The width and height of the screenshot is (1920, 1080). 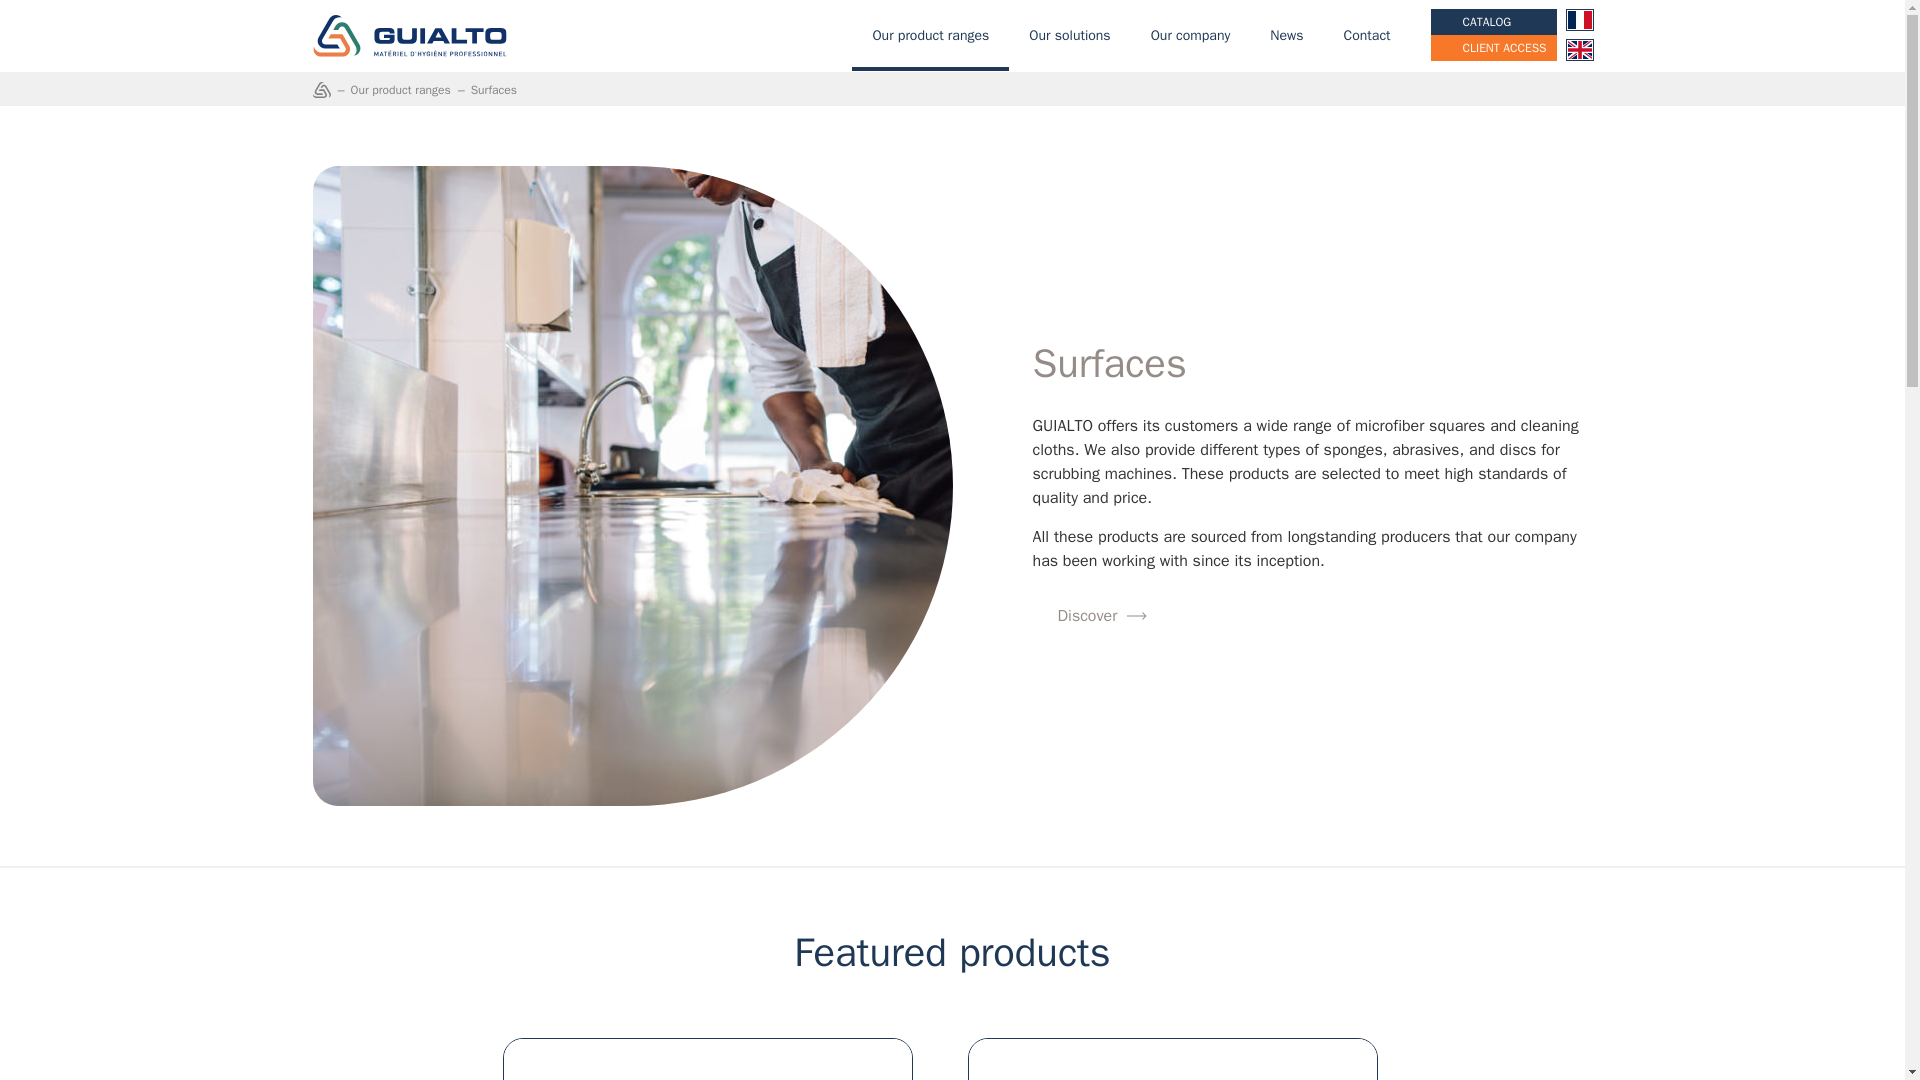 I want to click on CATALOG, so click(x=1494, y=21).